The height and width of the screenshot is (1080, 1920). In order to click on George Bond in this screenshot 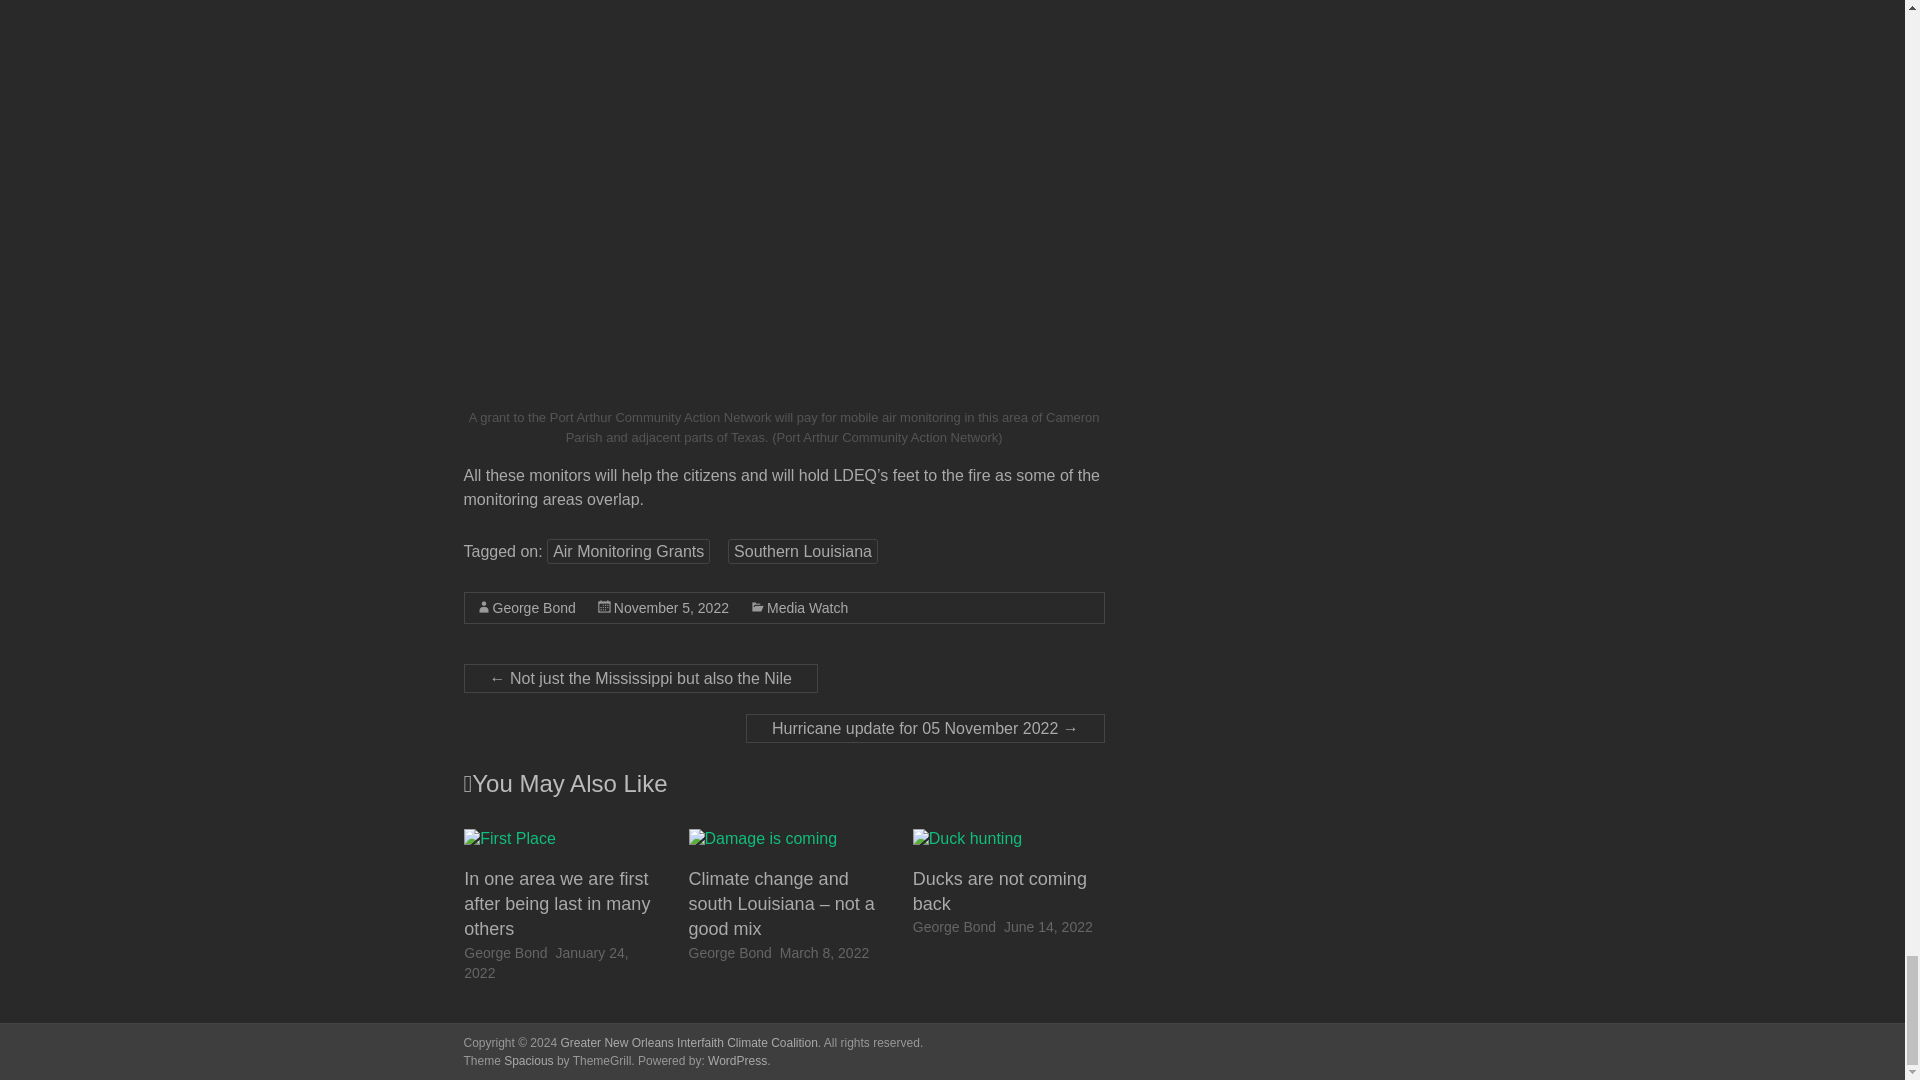, I will do `click(532, 608)`.